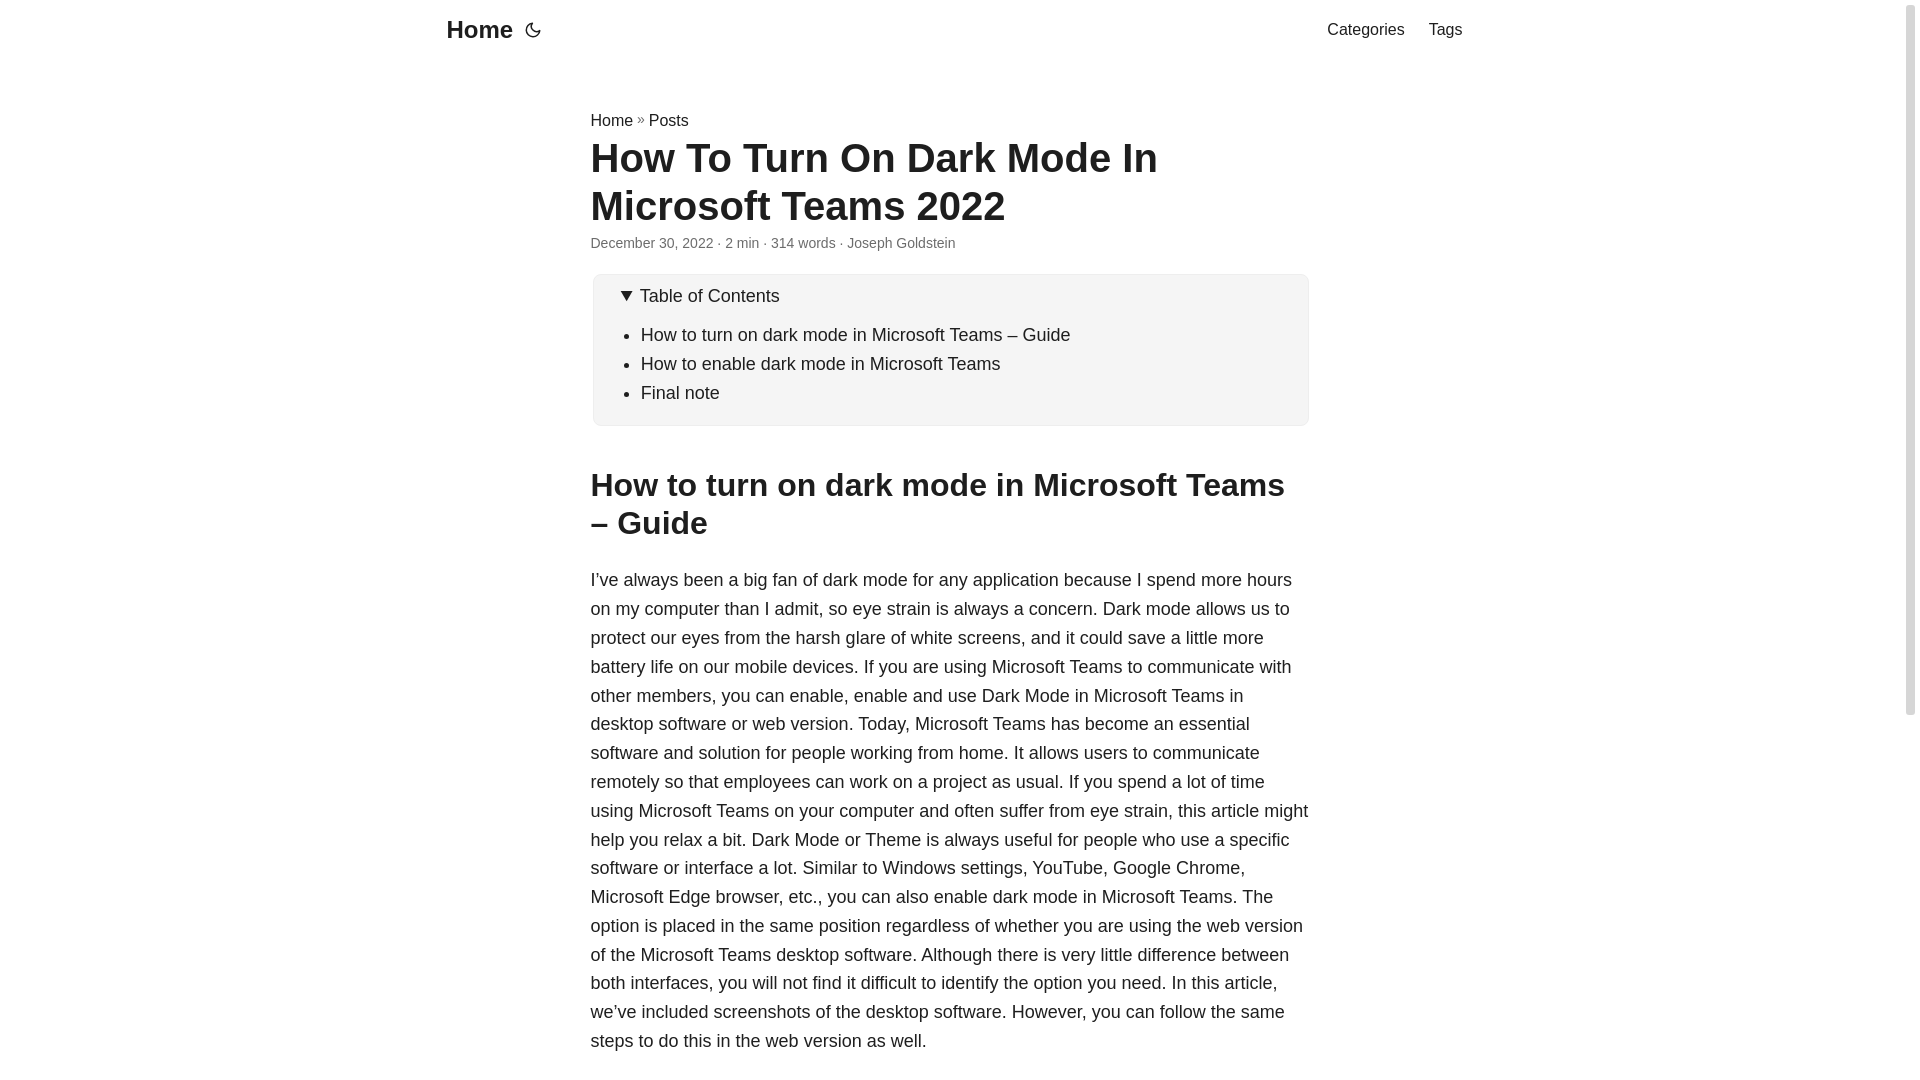 Image resolution: width=1920 pixels, height=1080 pixels. What do you see at coordinates (611, 120) in the screenshot?
I see `Home` at bounding box center [611, 120].